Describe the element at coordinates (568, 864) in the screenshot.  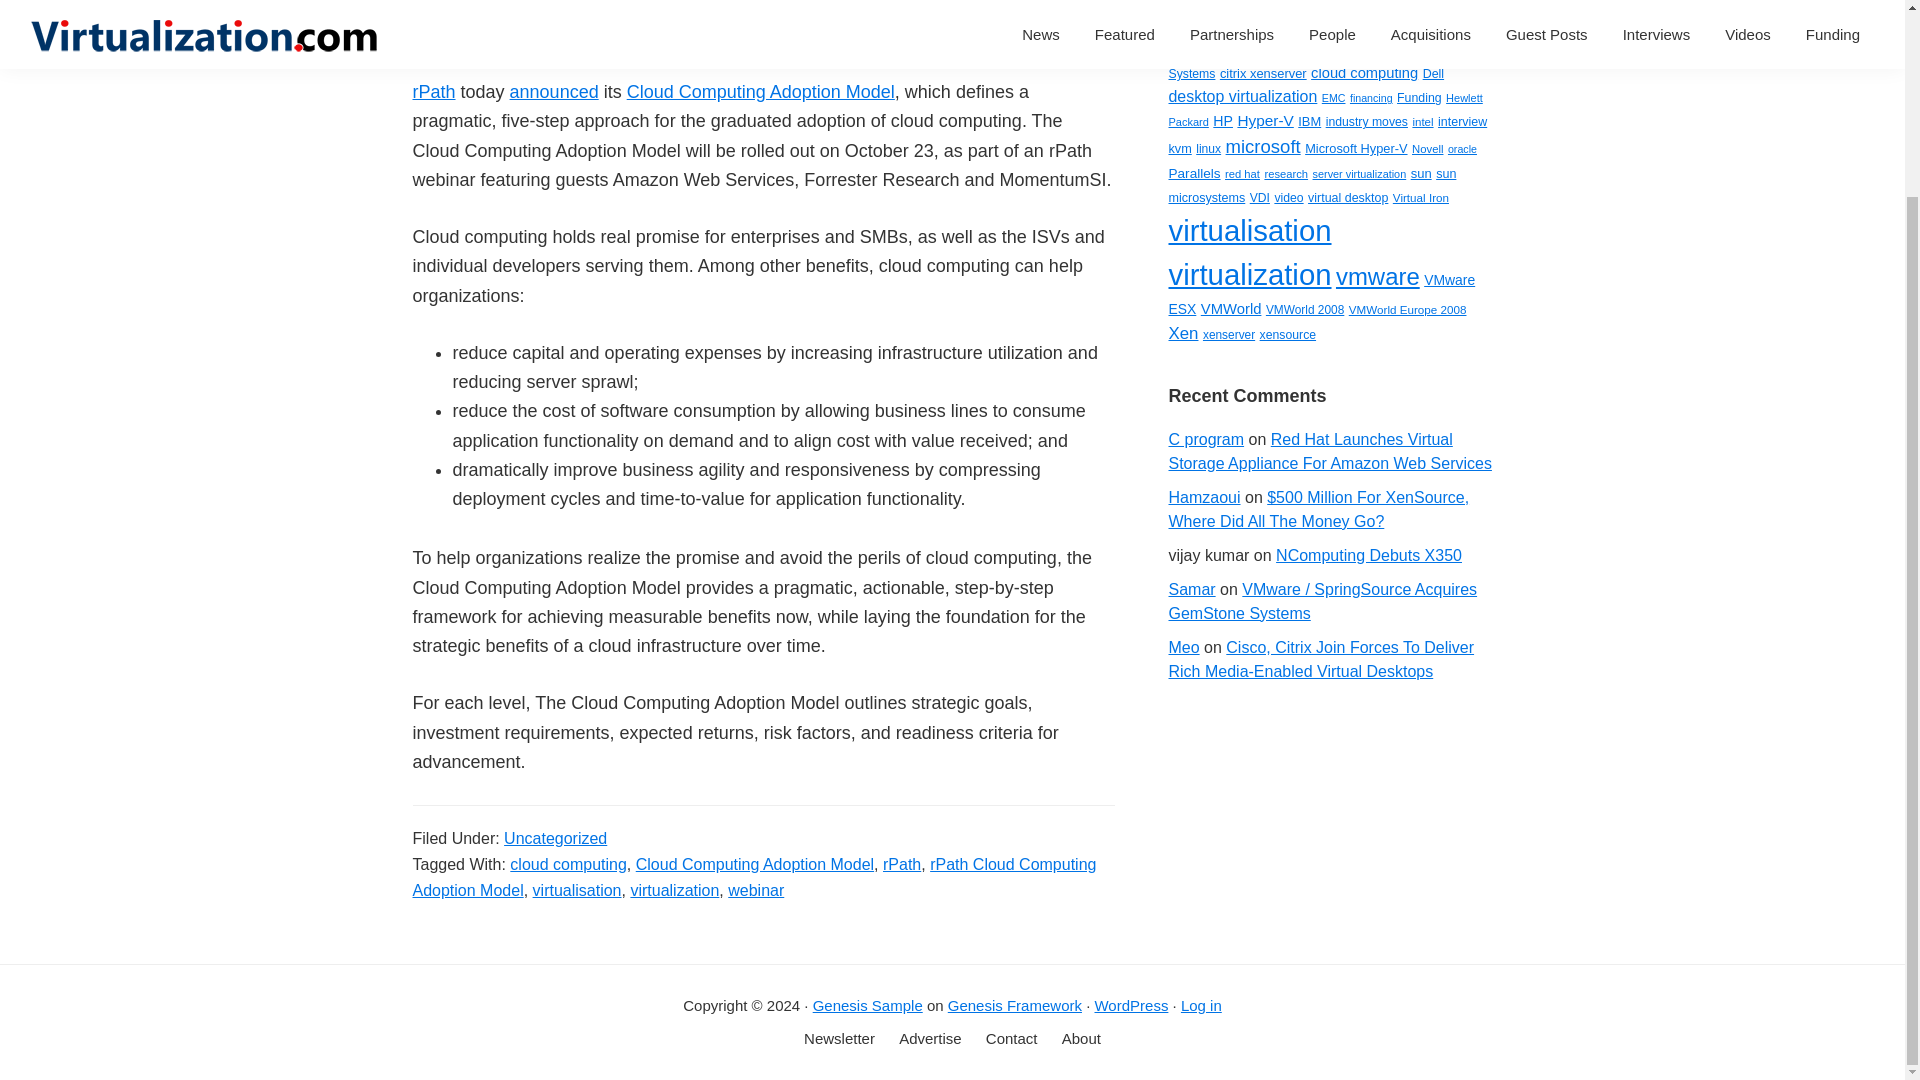
I see `cloud computing` at that location.